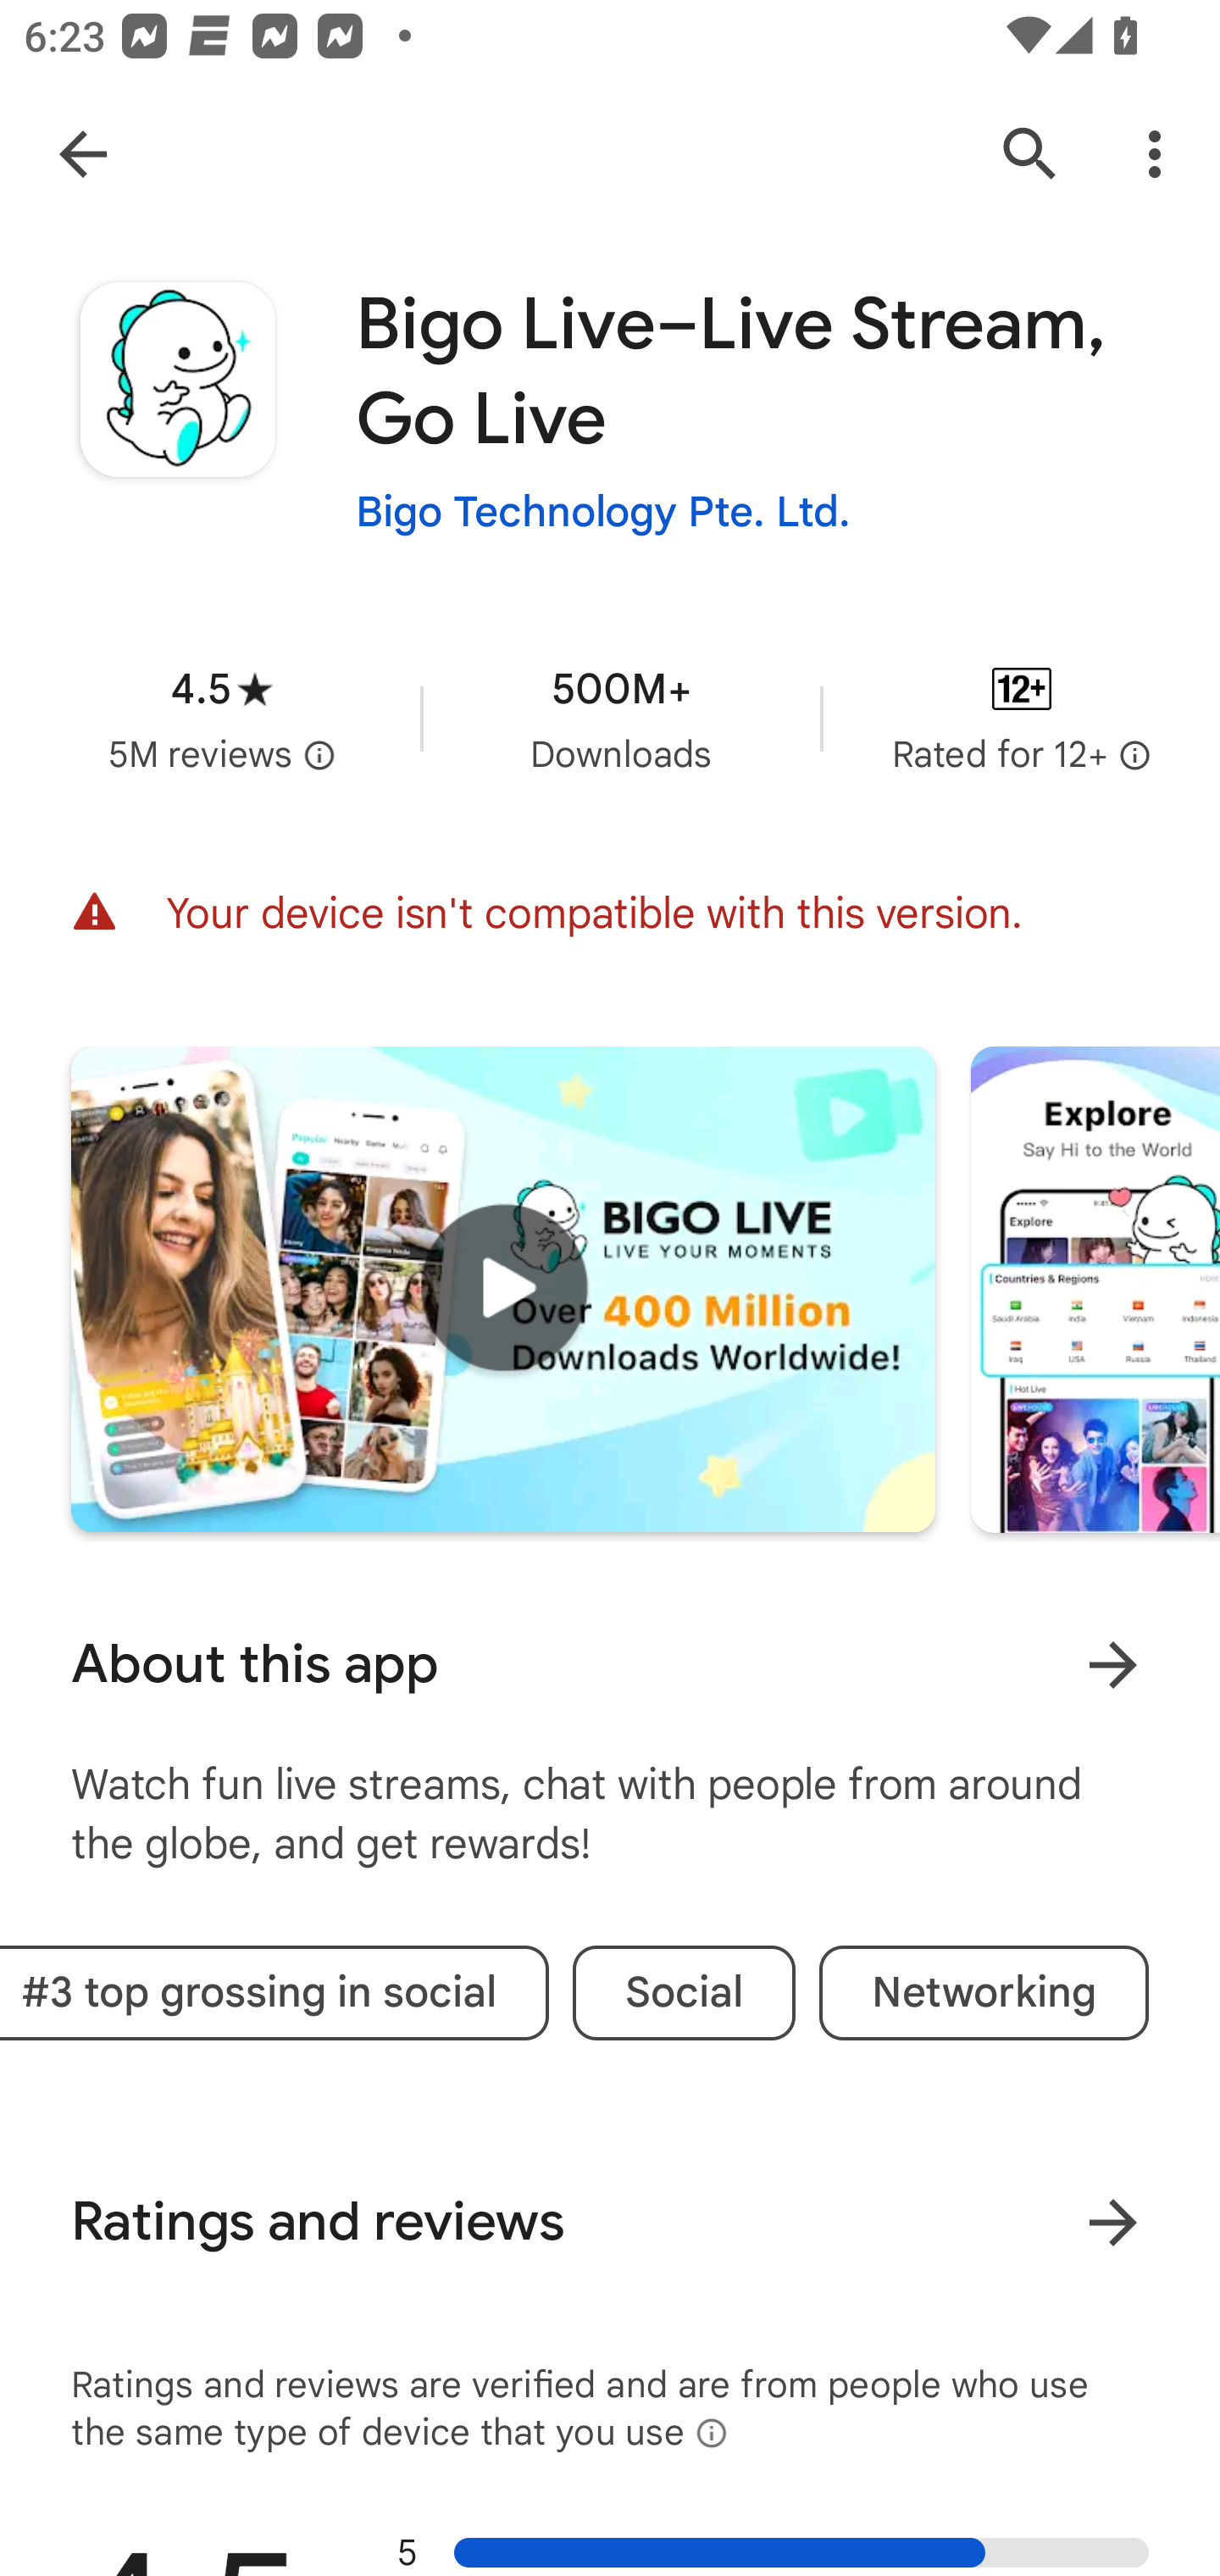  I want to click on Play trailer for "Bigo Live–Live Stream, Go Live", so click(503, 1289).